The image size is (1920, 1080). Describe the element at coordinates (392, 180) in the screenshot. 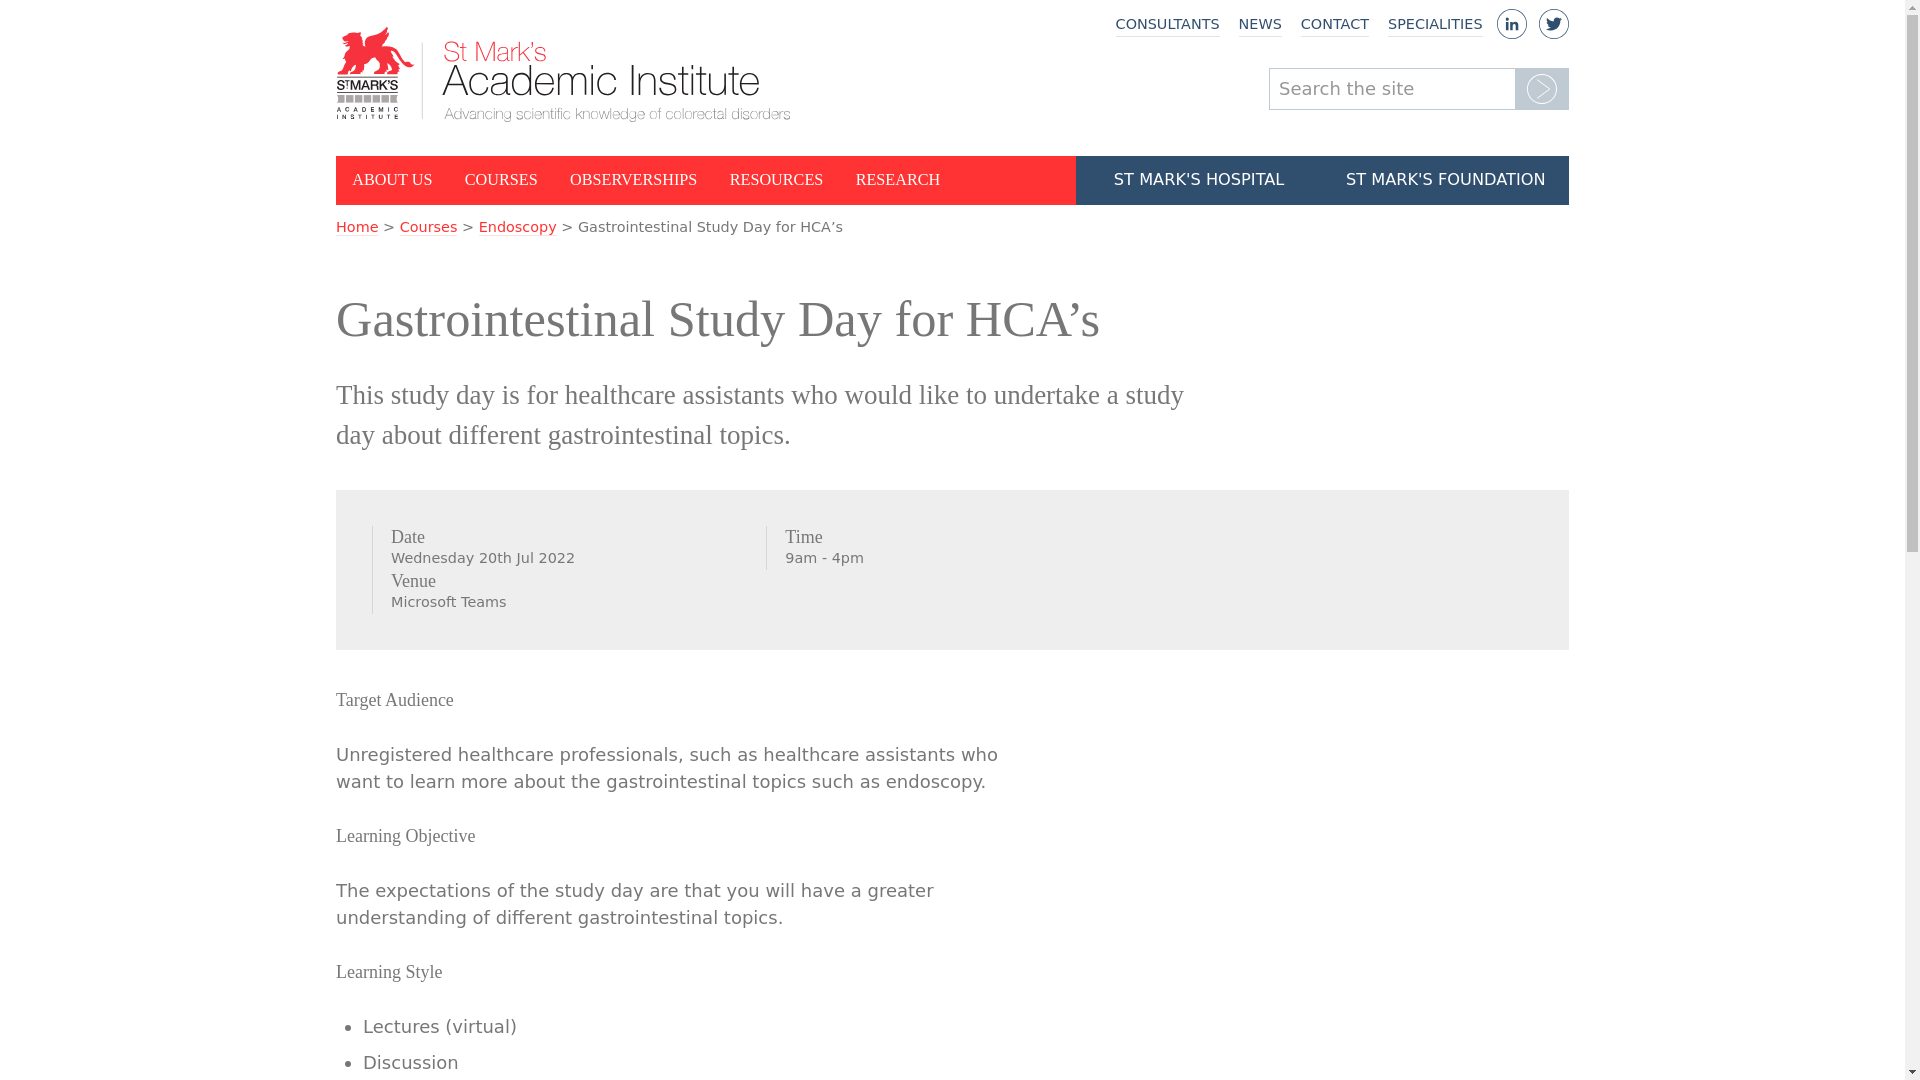

I see `ABOUT US` at that location.